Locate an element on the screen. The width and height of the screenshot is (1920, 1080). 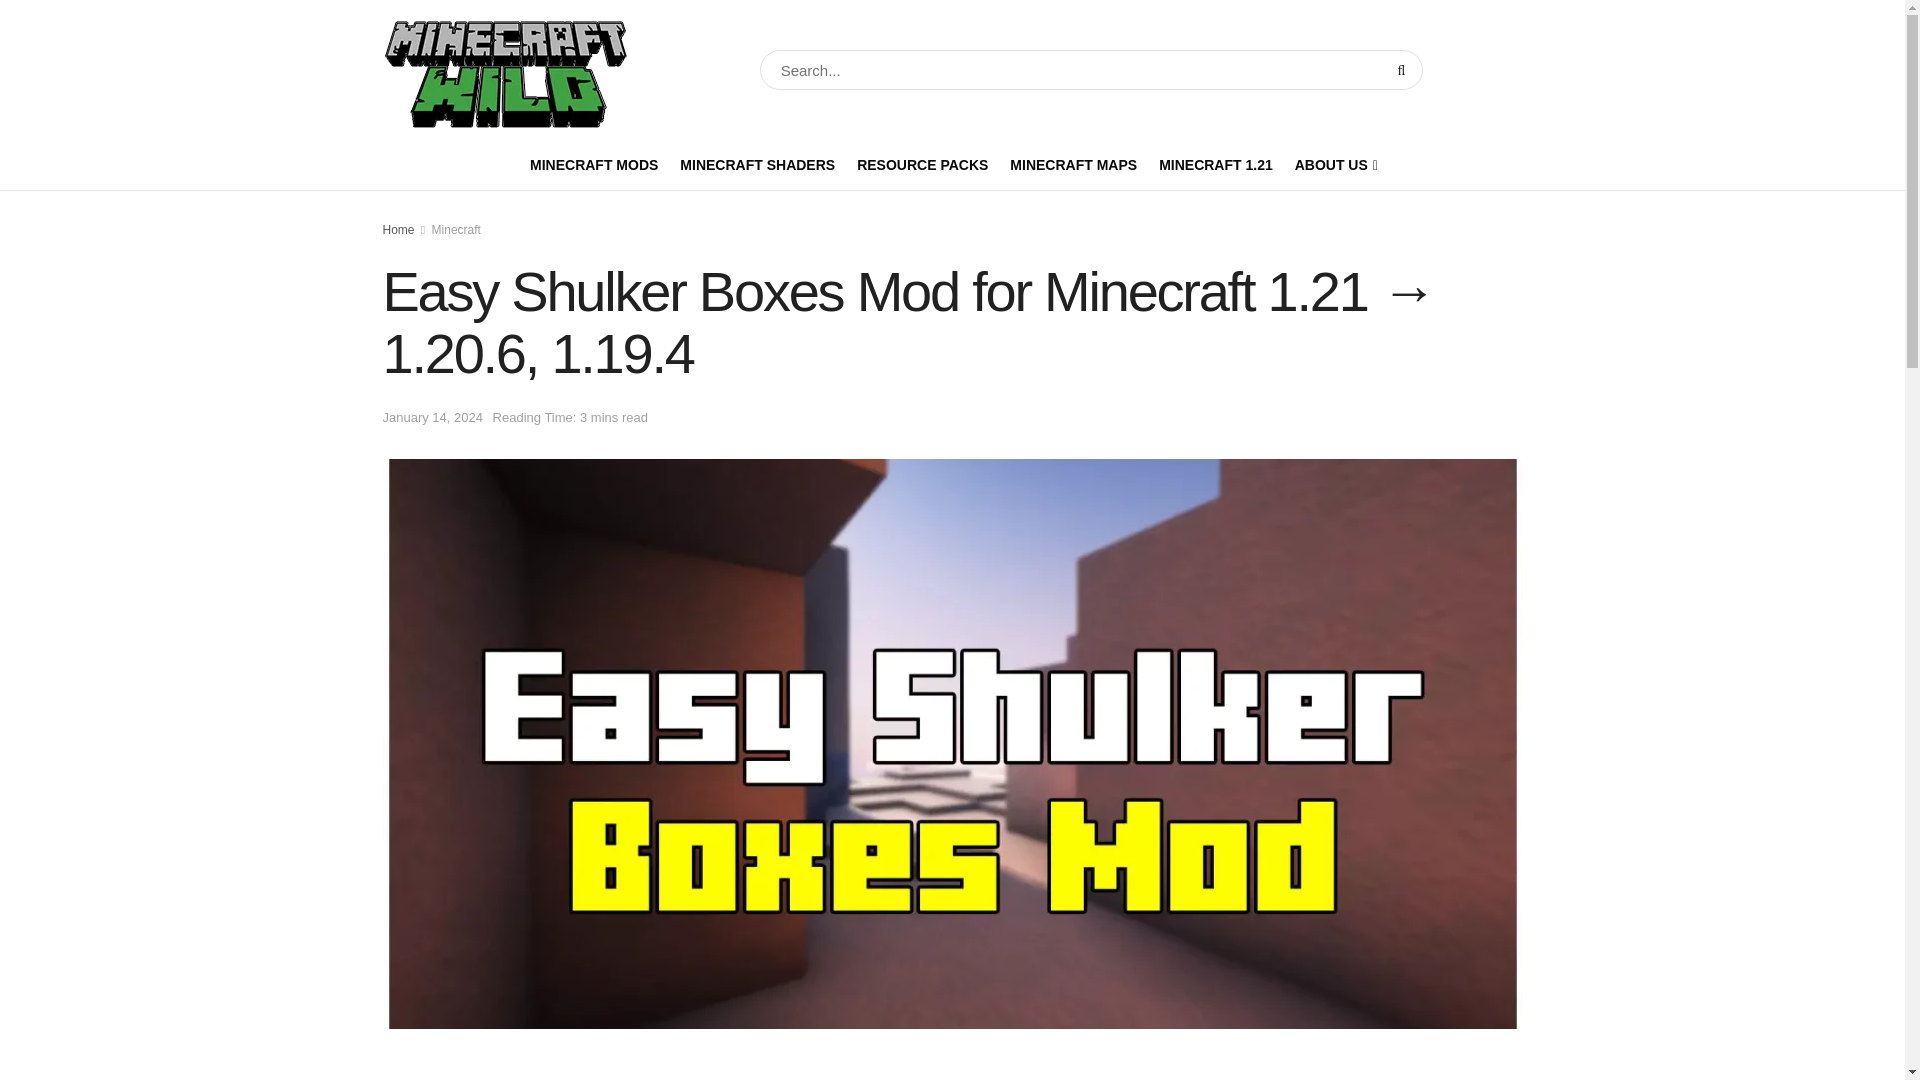
Minecraft is located at coordinates (456, 229).